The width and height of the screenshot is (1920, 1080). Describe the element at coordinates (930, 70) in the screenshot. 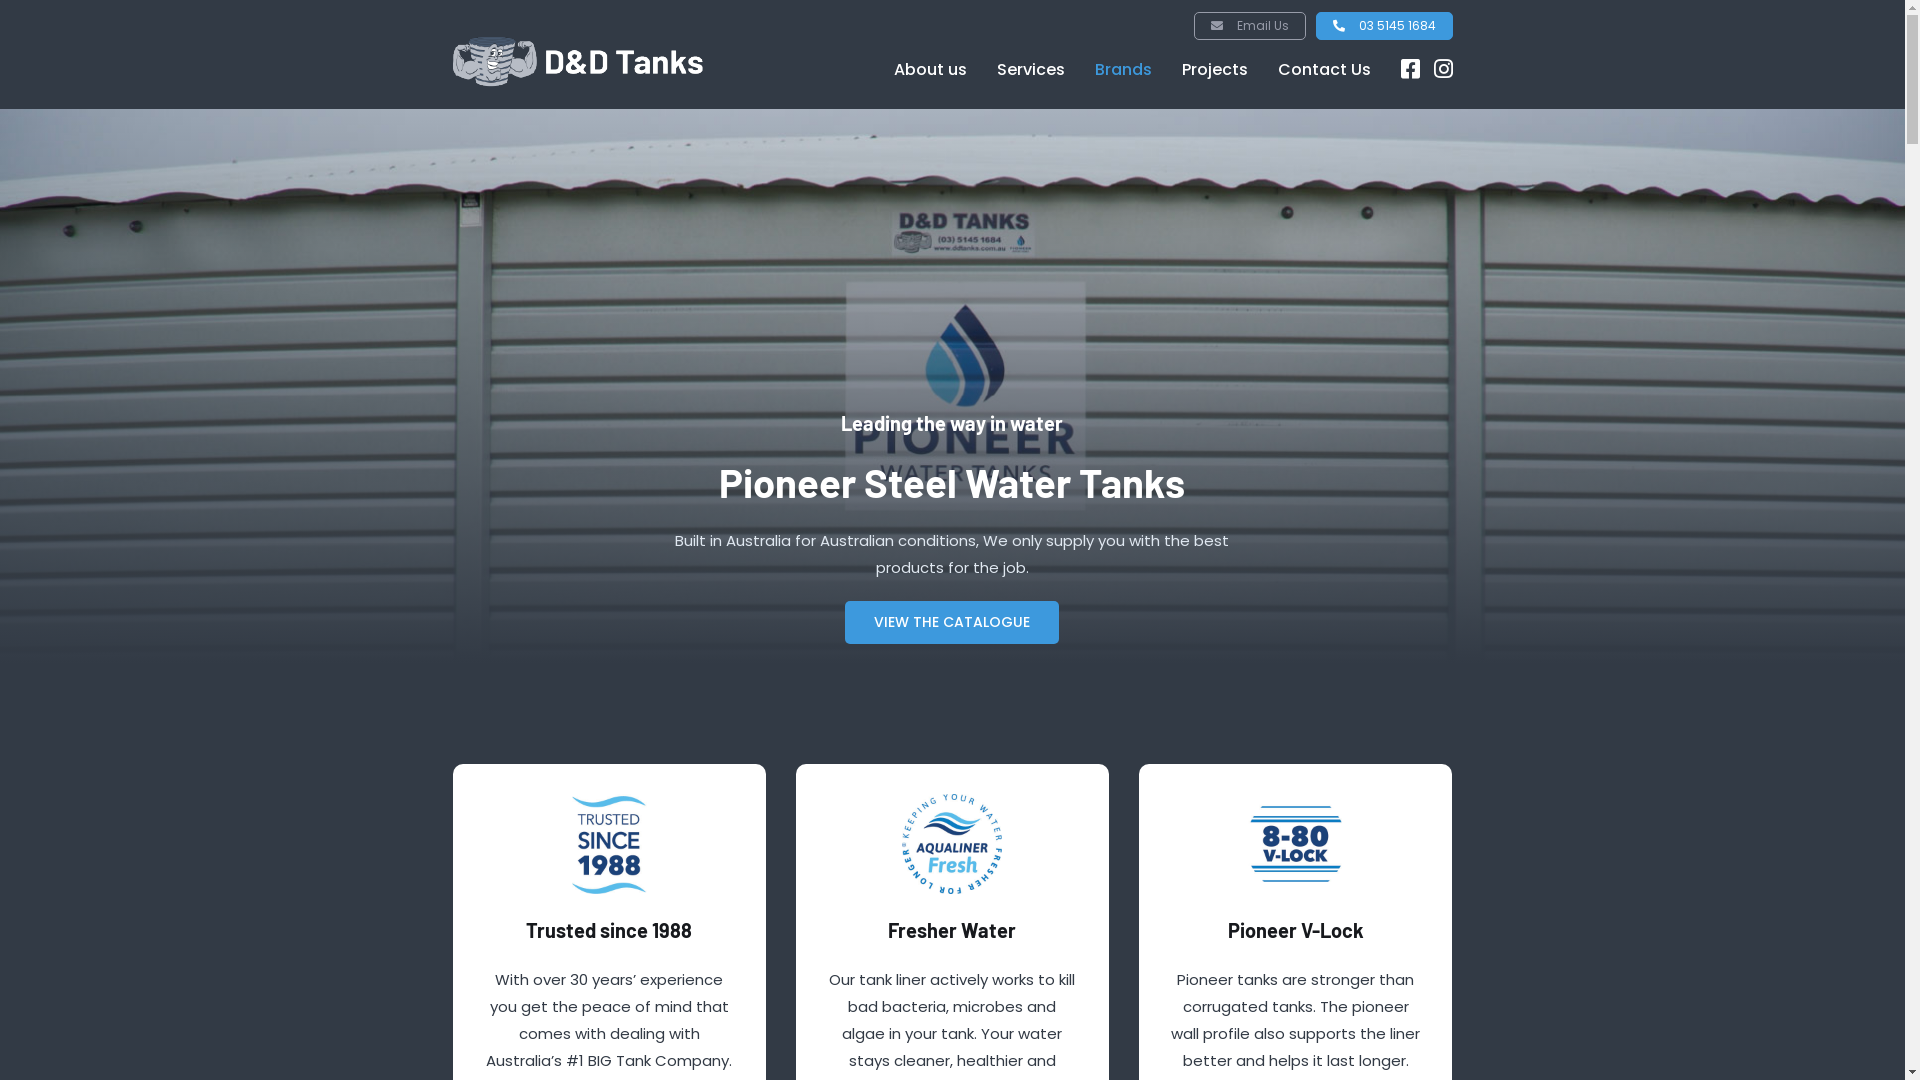

I see `About us` at that location.